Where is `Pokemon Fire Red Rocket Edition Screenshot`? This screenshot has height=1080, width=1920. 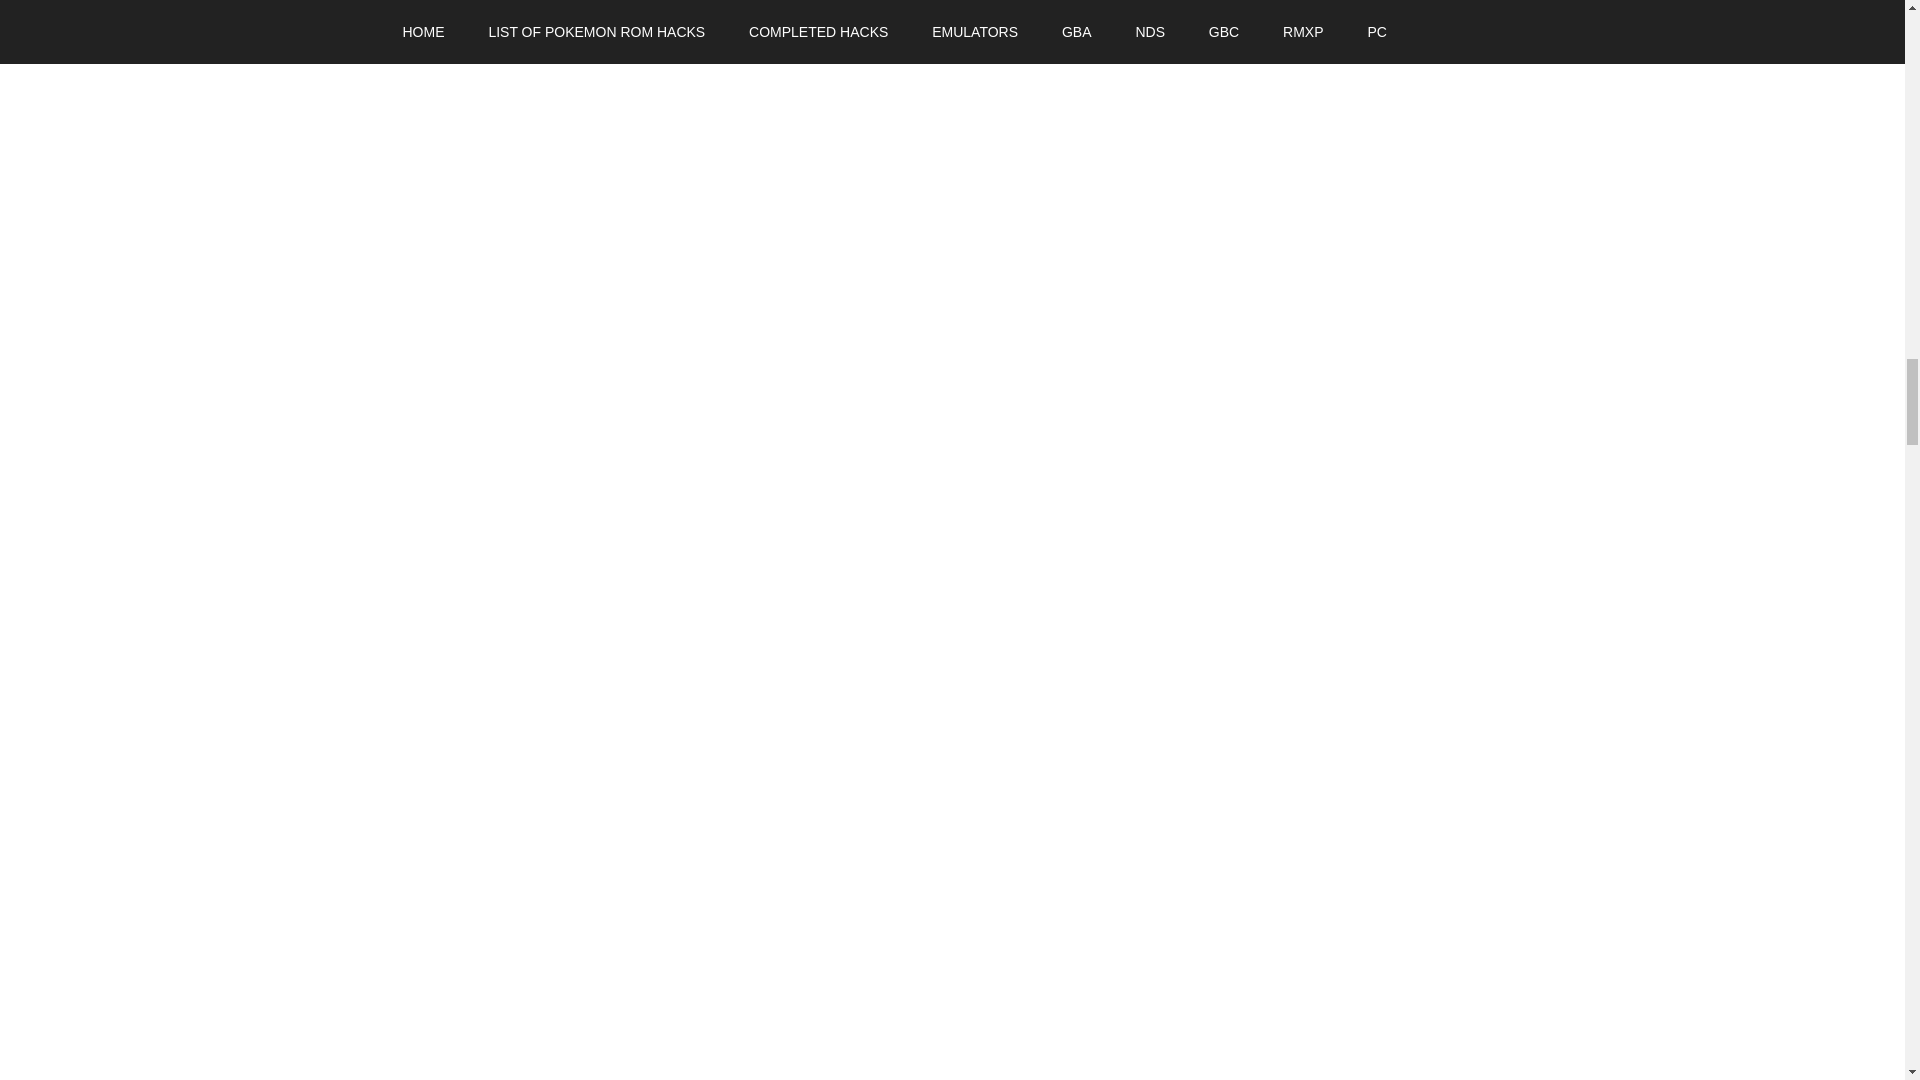 Pokemon Fire Red Rocket Edition Screenshot is located at coordinates (502, 361).